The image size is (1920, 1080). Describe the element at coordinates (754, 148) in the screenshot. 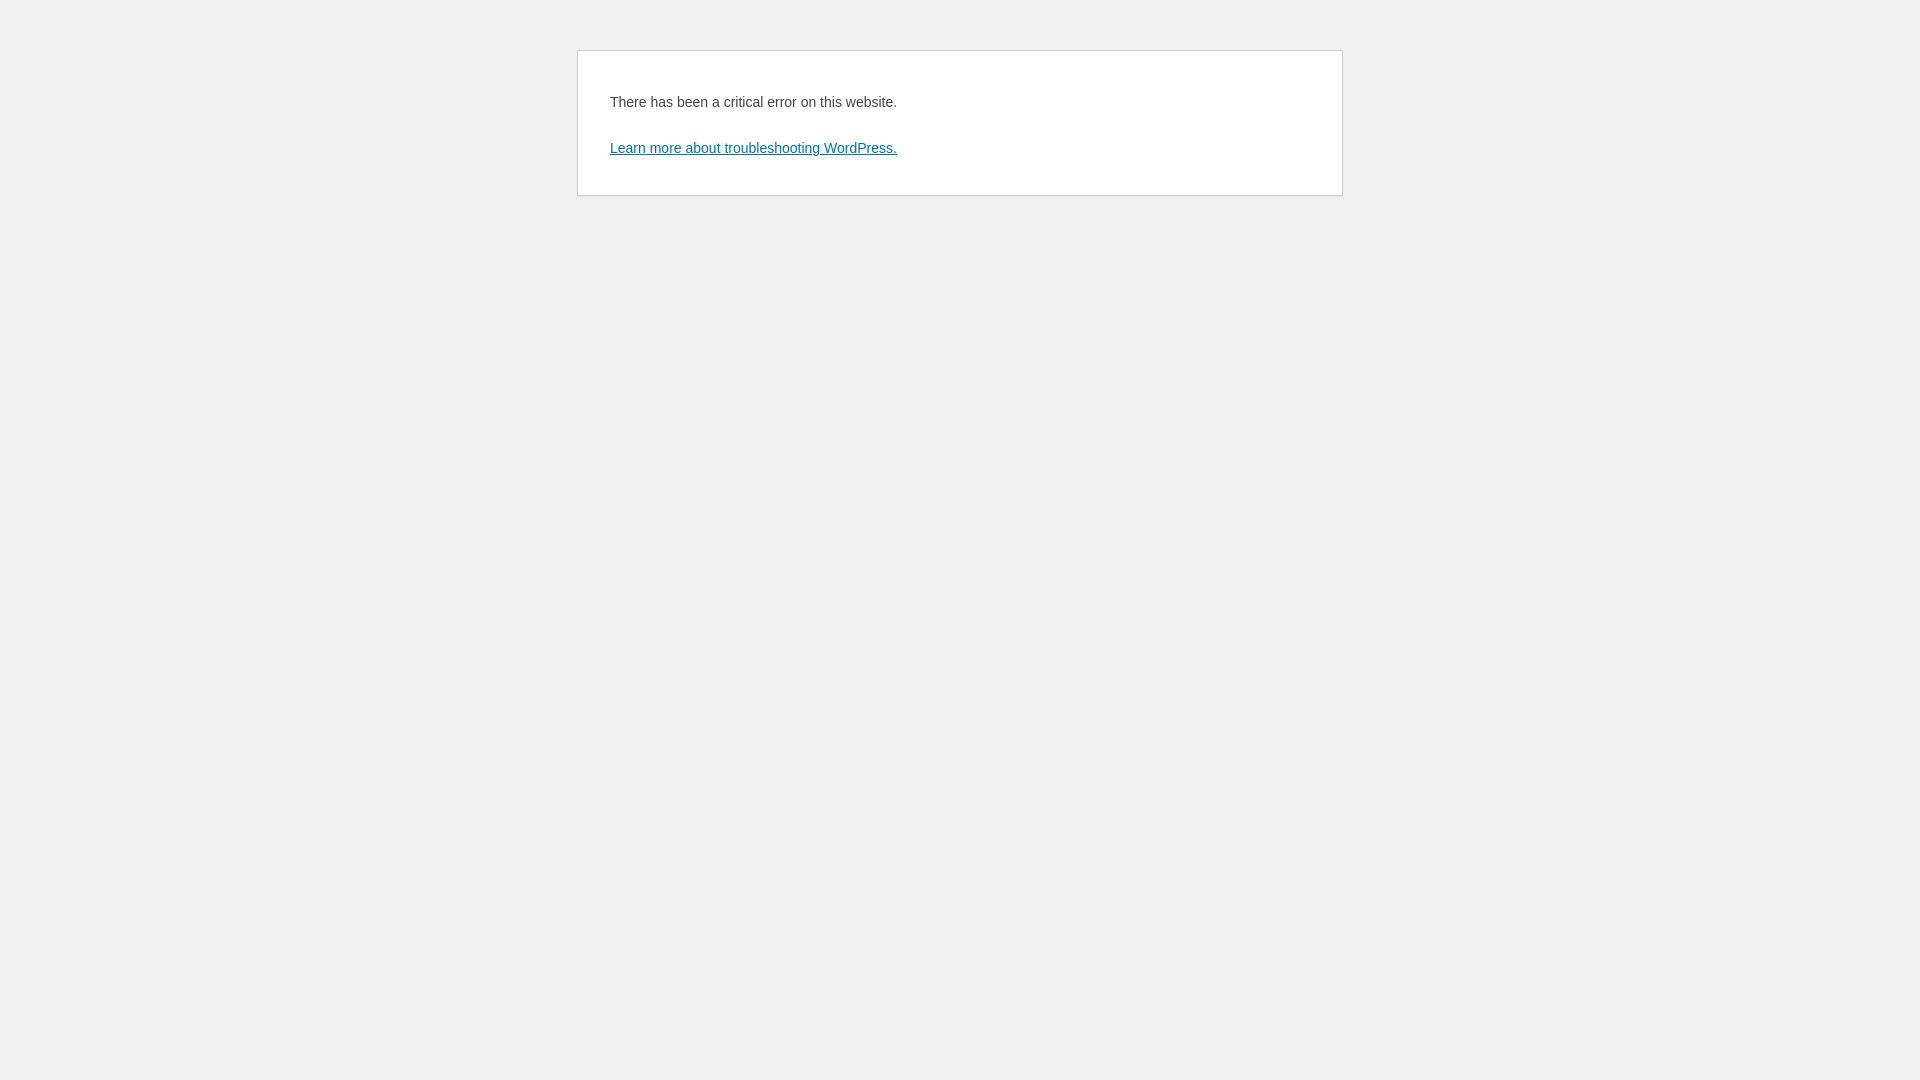

I see `Learn more about troubleshooting WordPress.` at that location.